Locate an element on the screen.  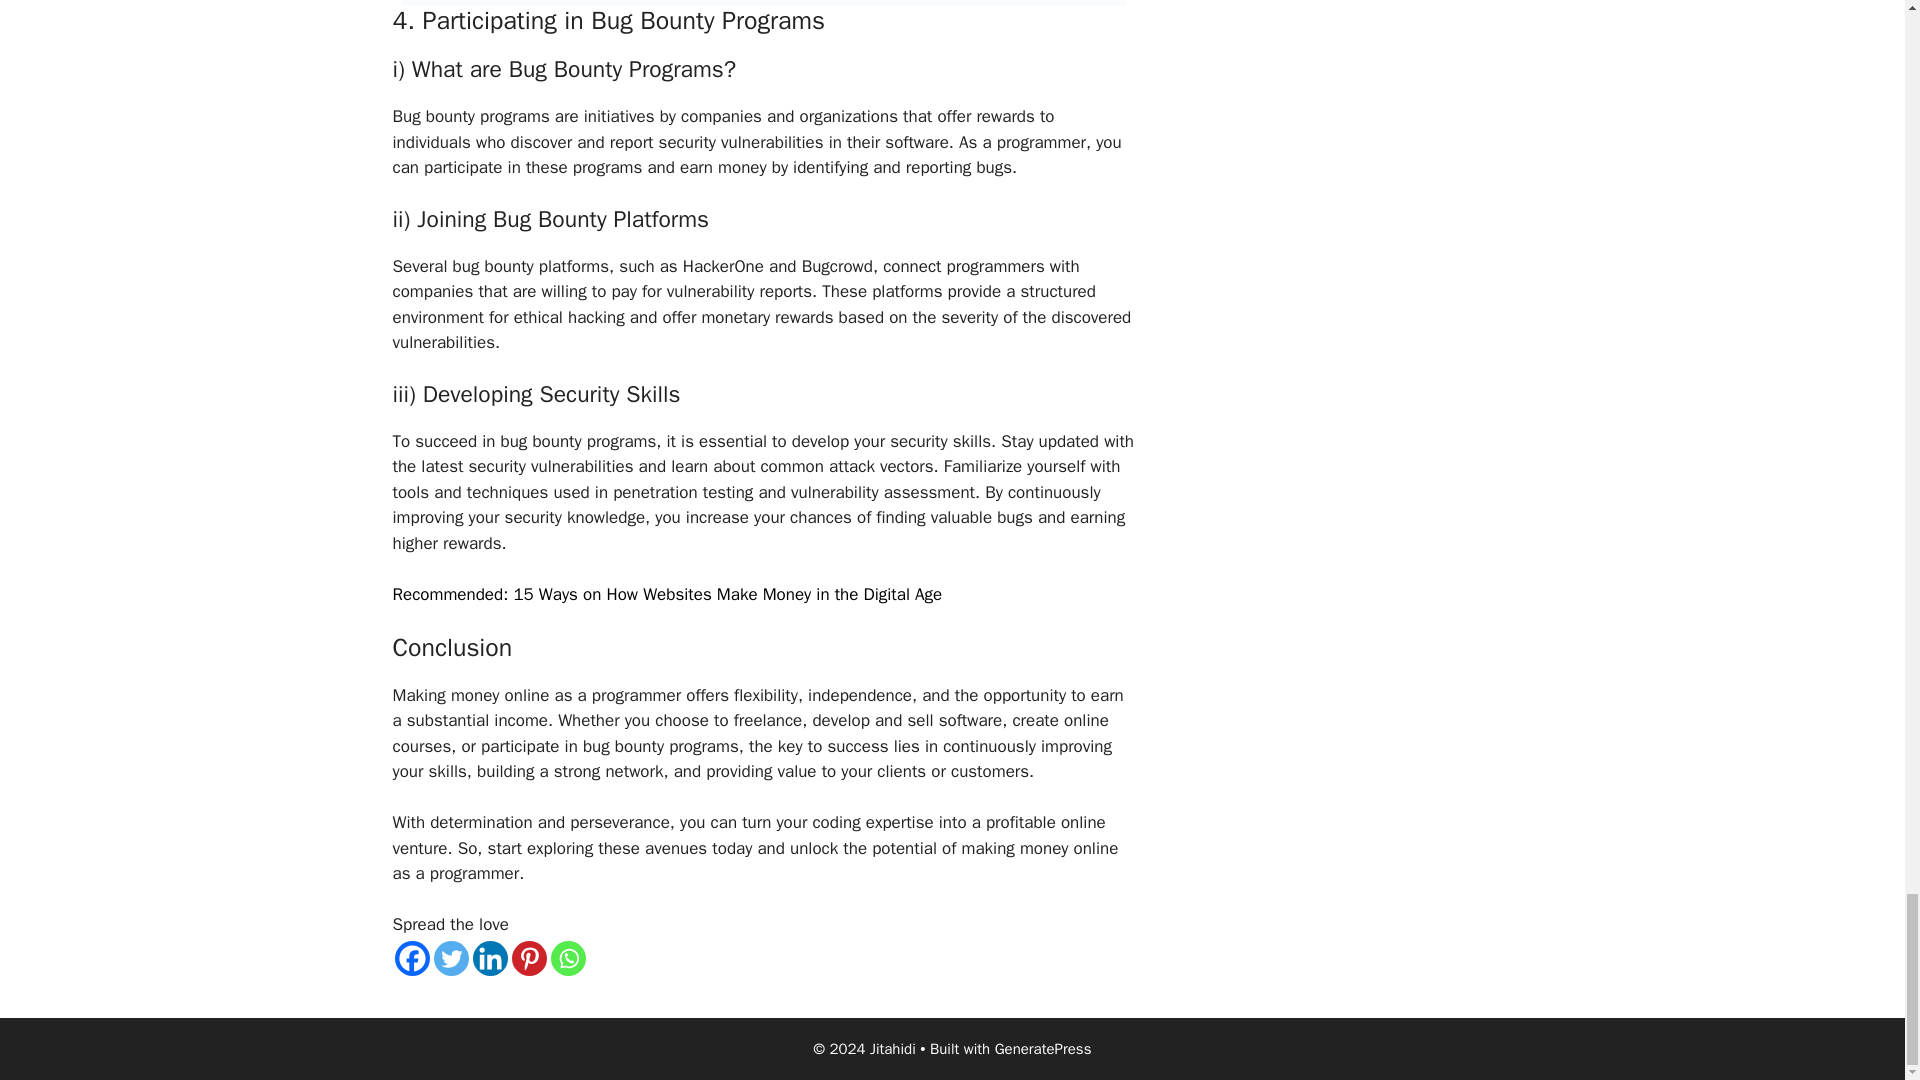
Pinterest is located at coordinates (530, 958).